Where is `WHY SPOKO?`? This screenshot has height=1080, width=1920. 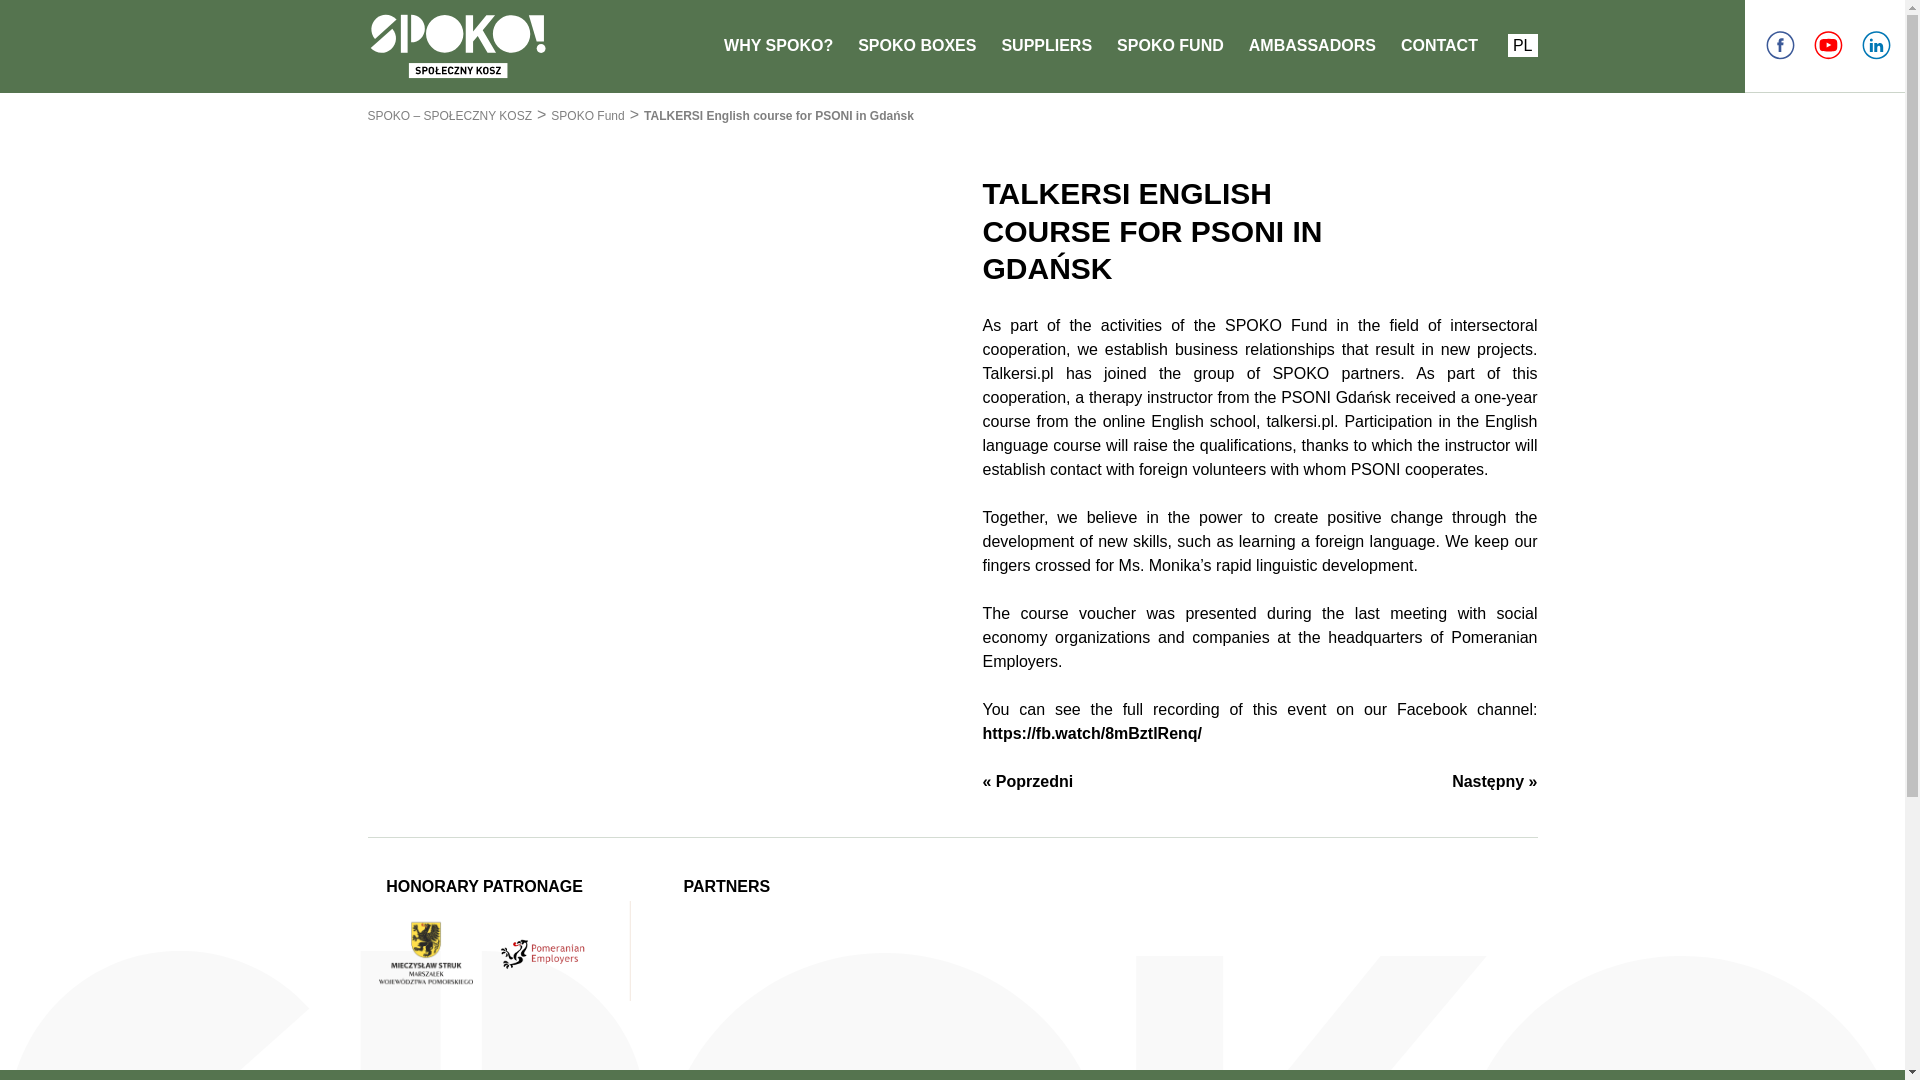
WHY SPOKO? is located at coordinates (778, 45).